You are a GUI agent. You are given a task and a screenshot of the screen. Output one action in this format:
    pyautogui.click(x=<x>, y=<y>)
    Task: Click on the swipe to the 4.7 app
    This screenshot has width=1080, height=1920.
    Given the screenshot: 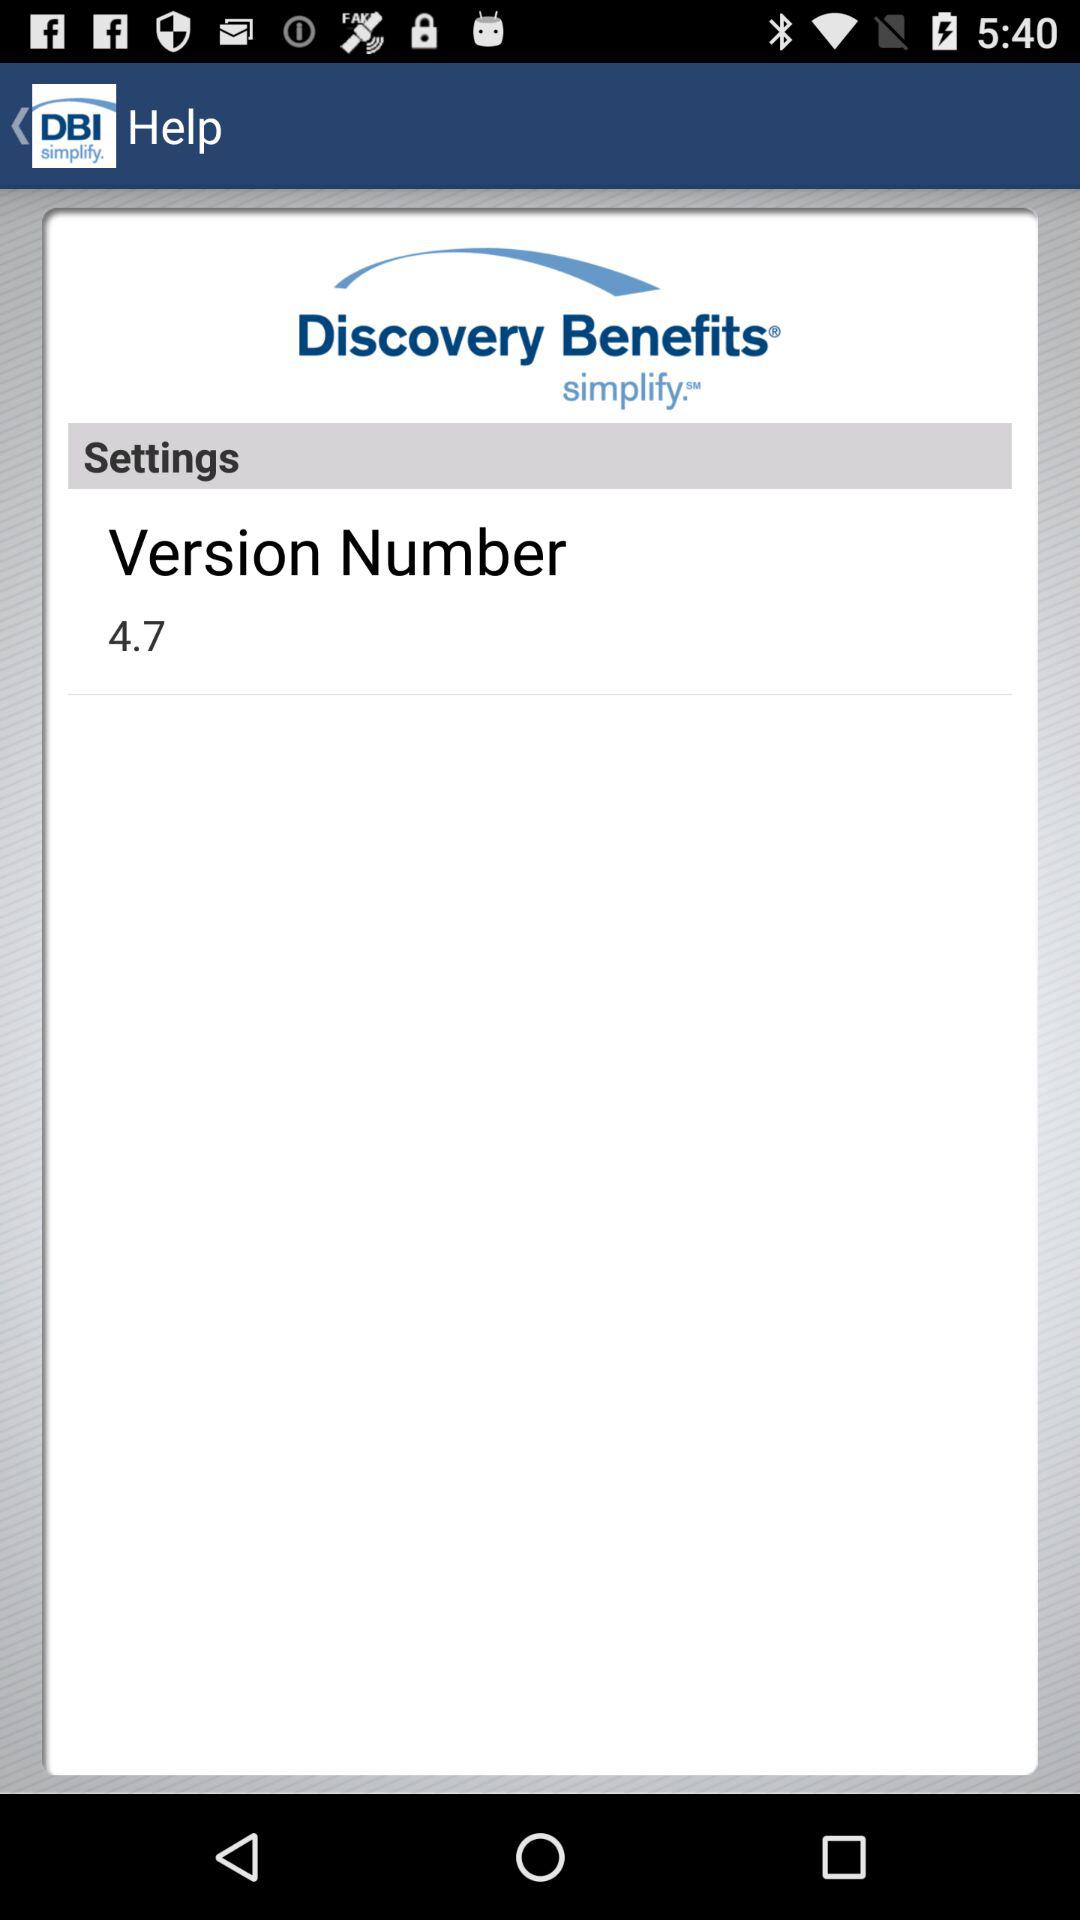 What is the action you would take?
    pyautogui.click(x=136, y=634)
    